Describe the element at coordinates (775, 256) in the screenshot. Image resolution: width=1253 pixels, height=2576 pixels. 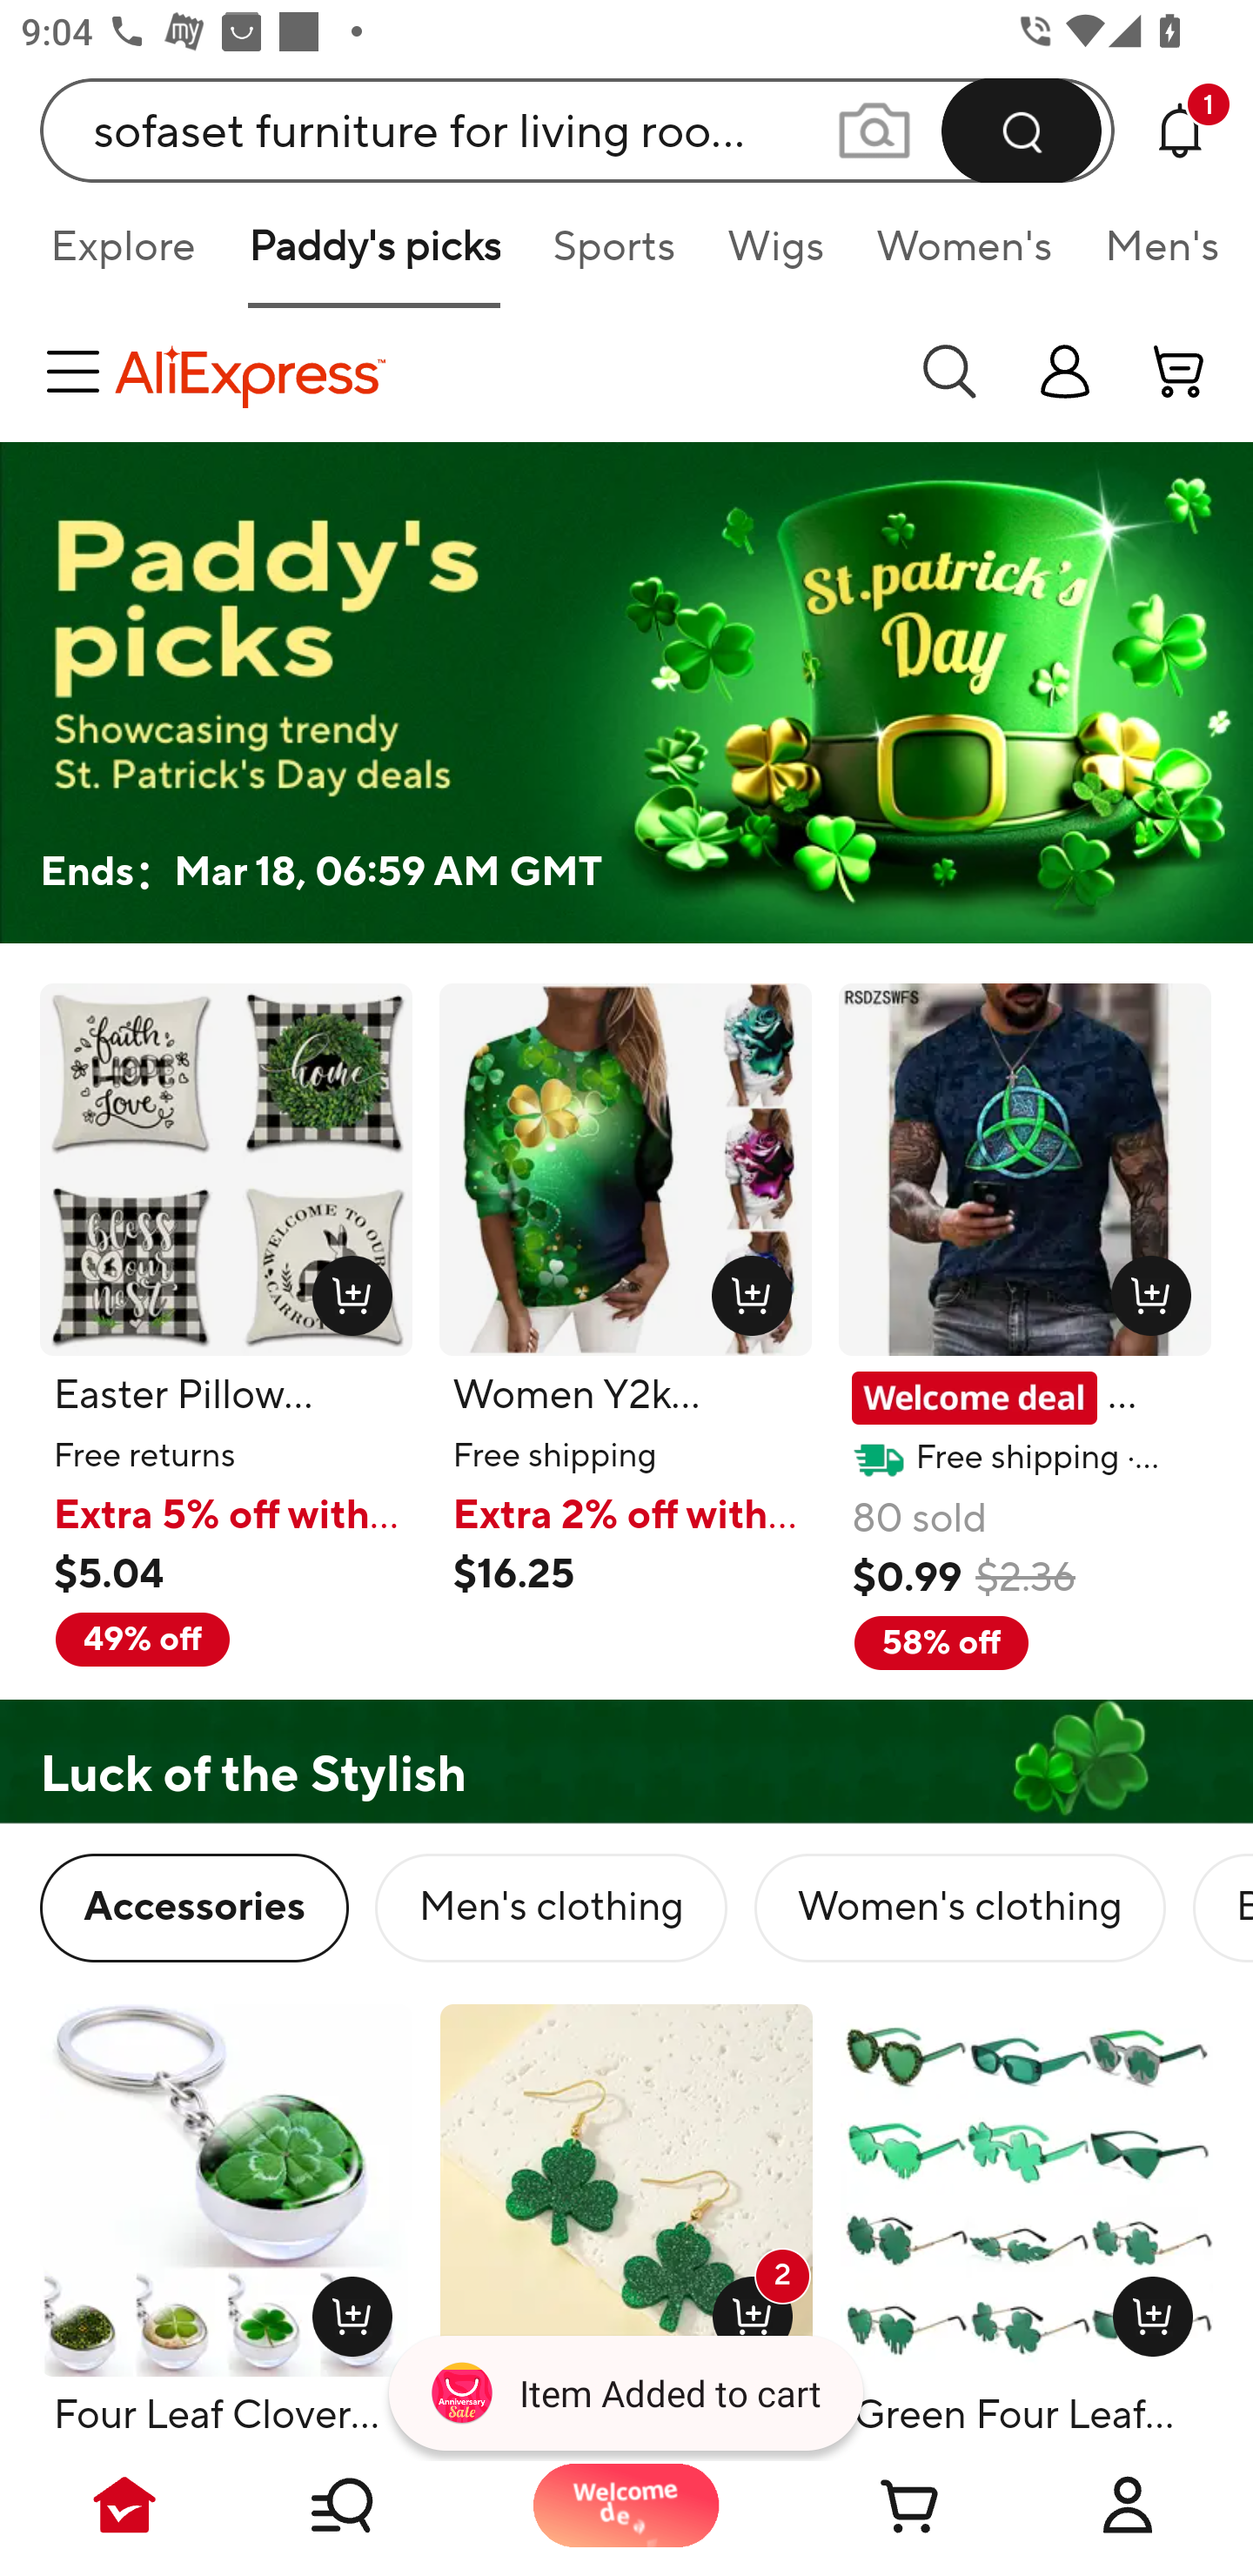
I see `Wigs` at that location.